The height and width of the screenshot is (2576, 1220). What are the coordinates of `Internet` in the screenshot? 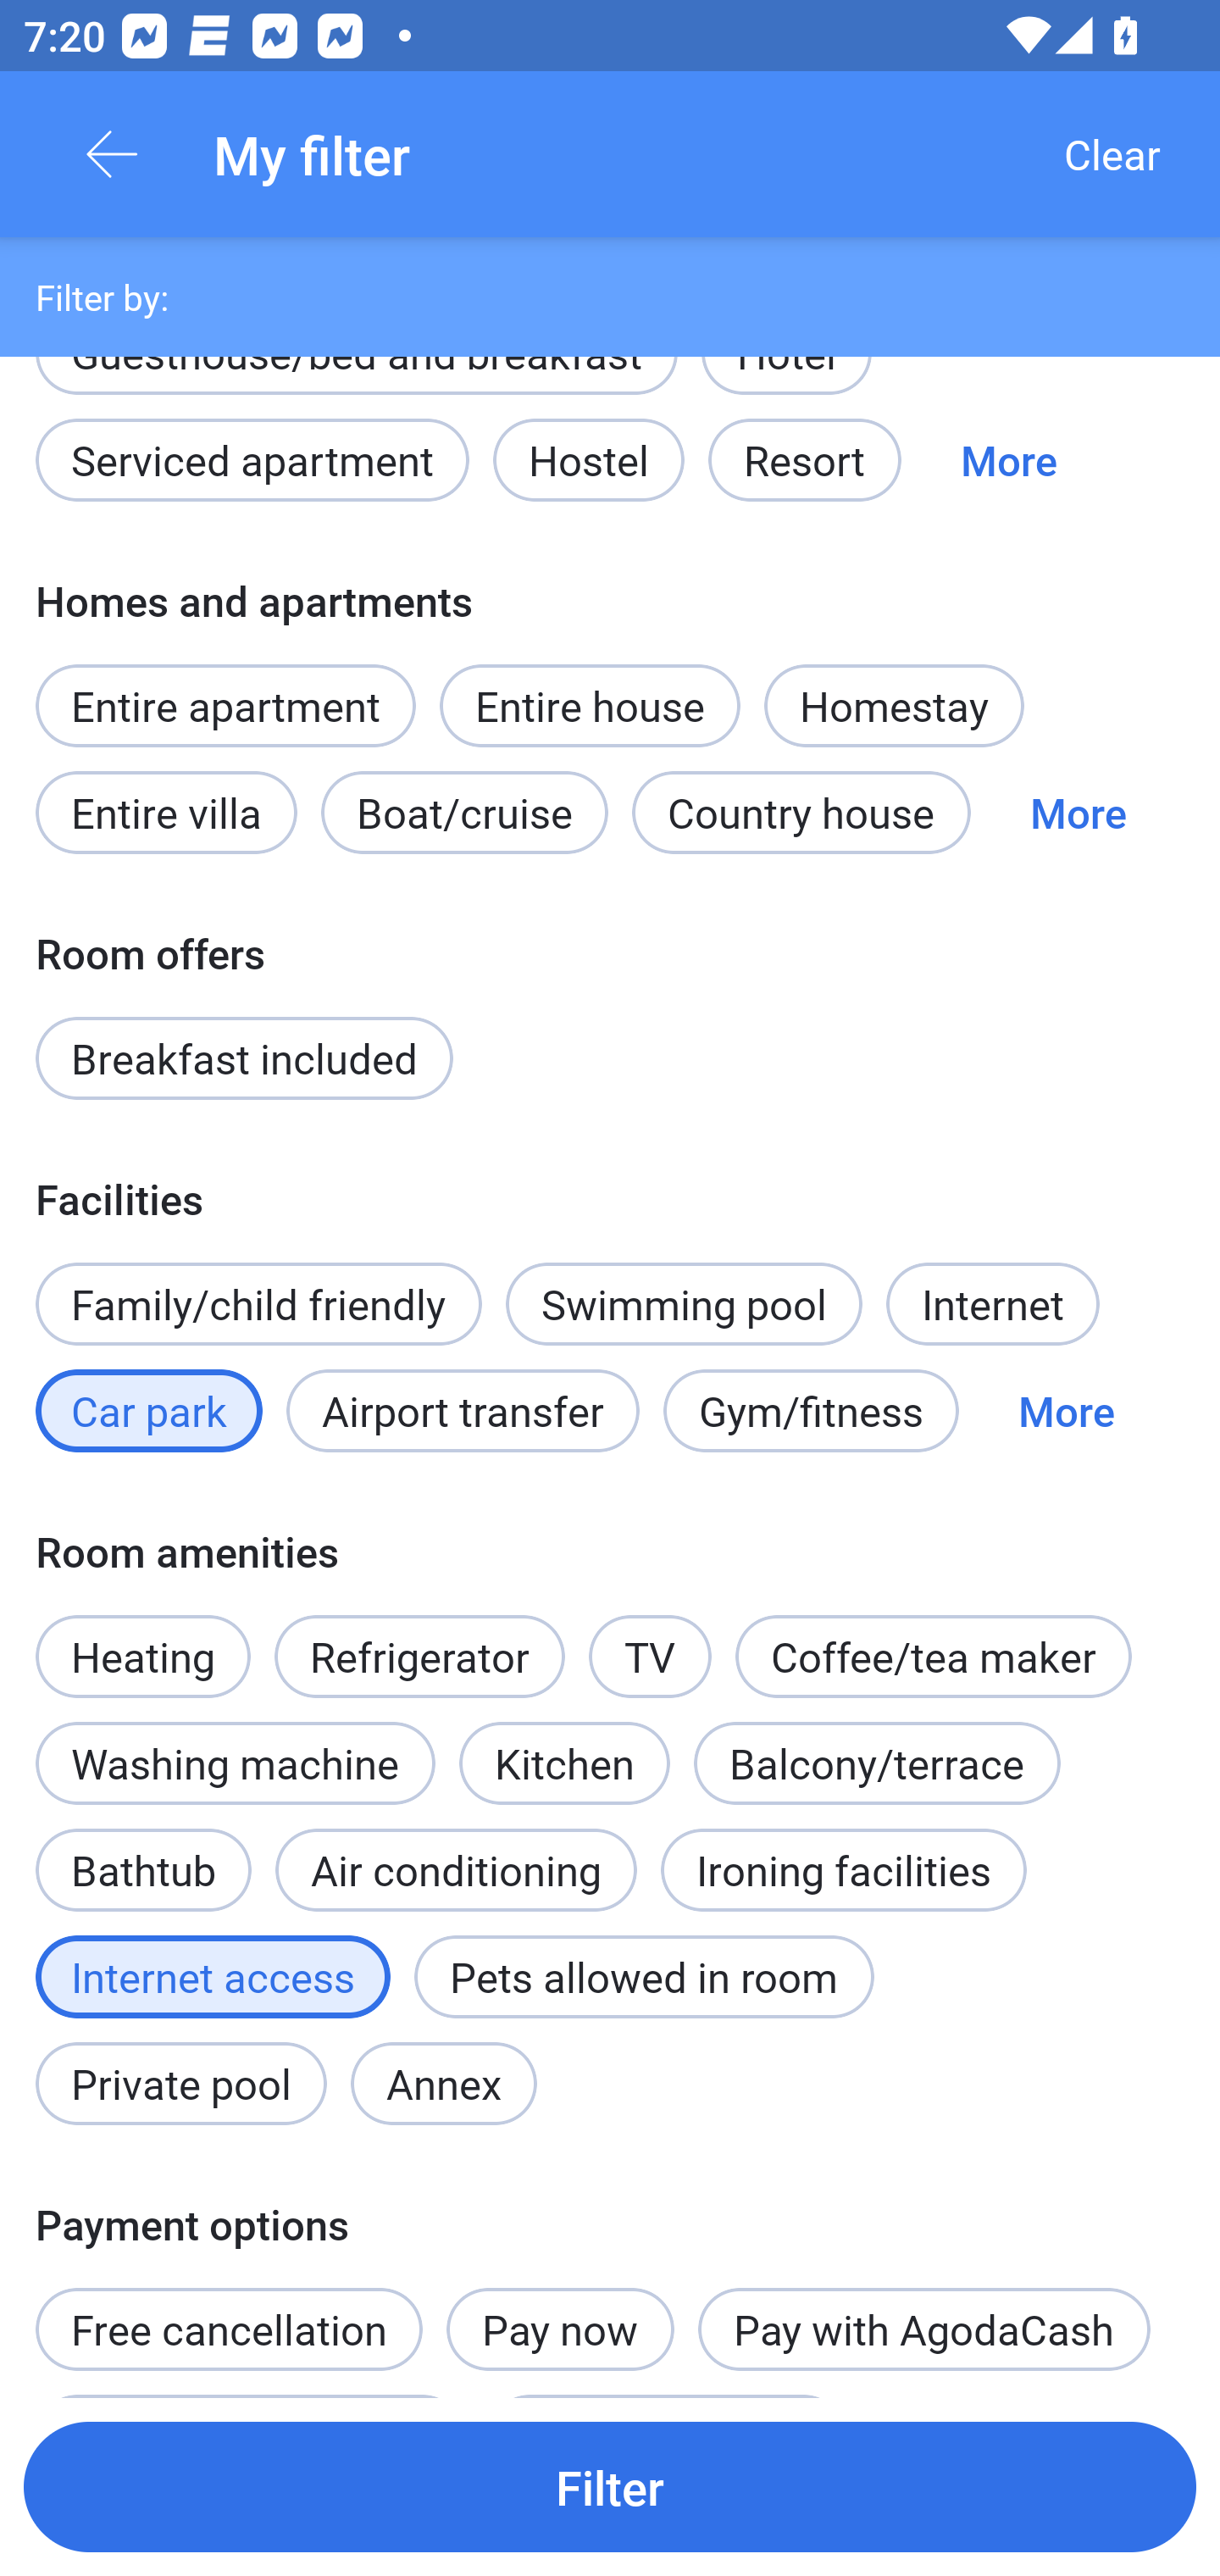 It's located at (992, 1305).